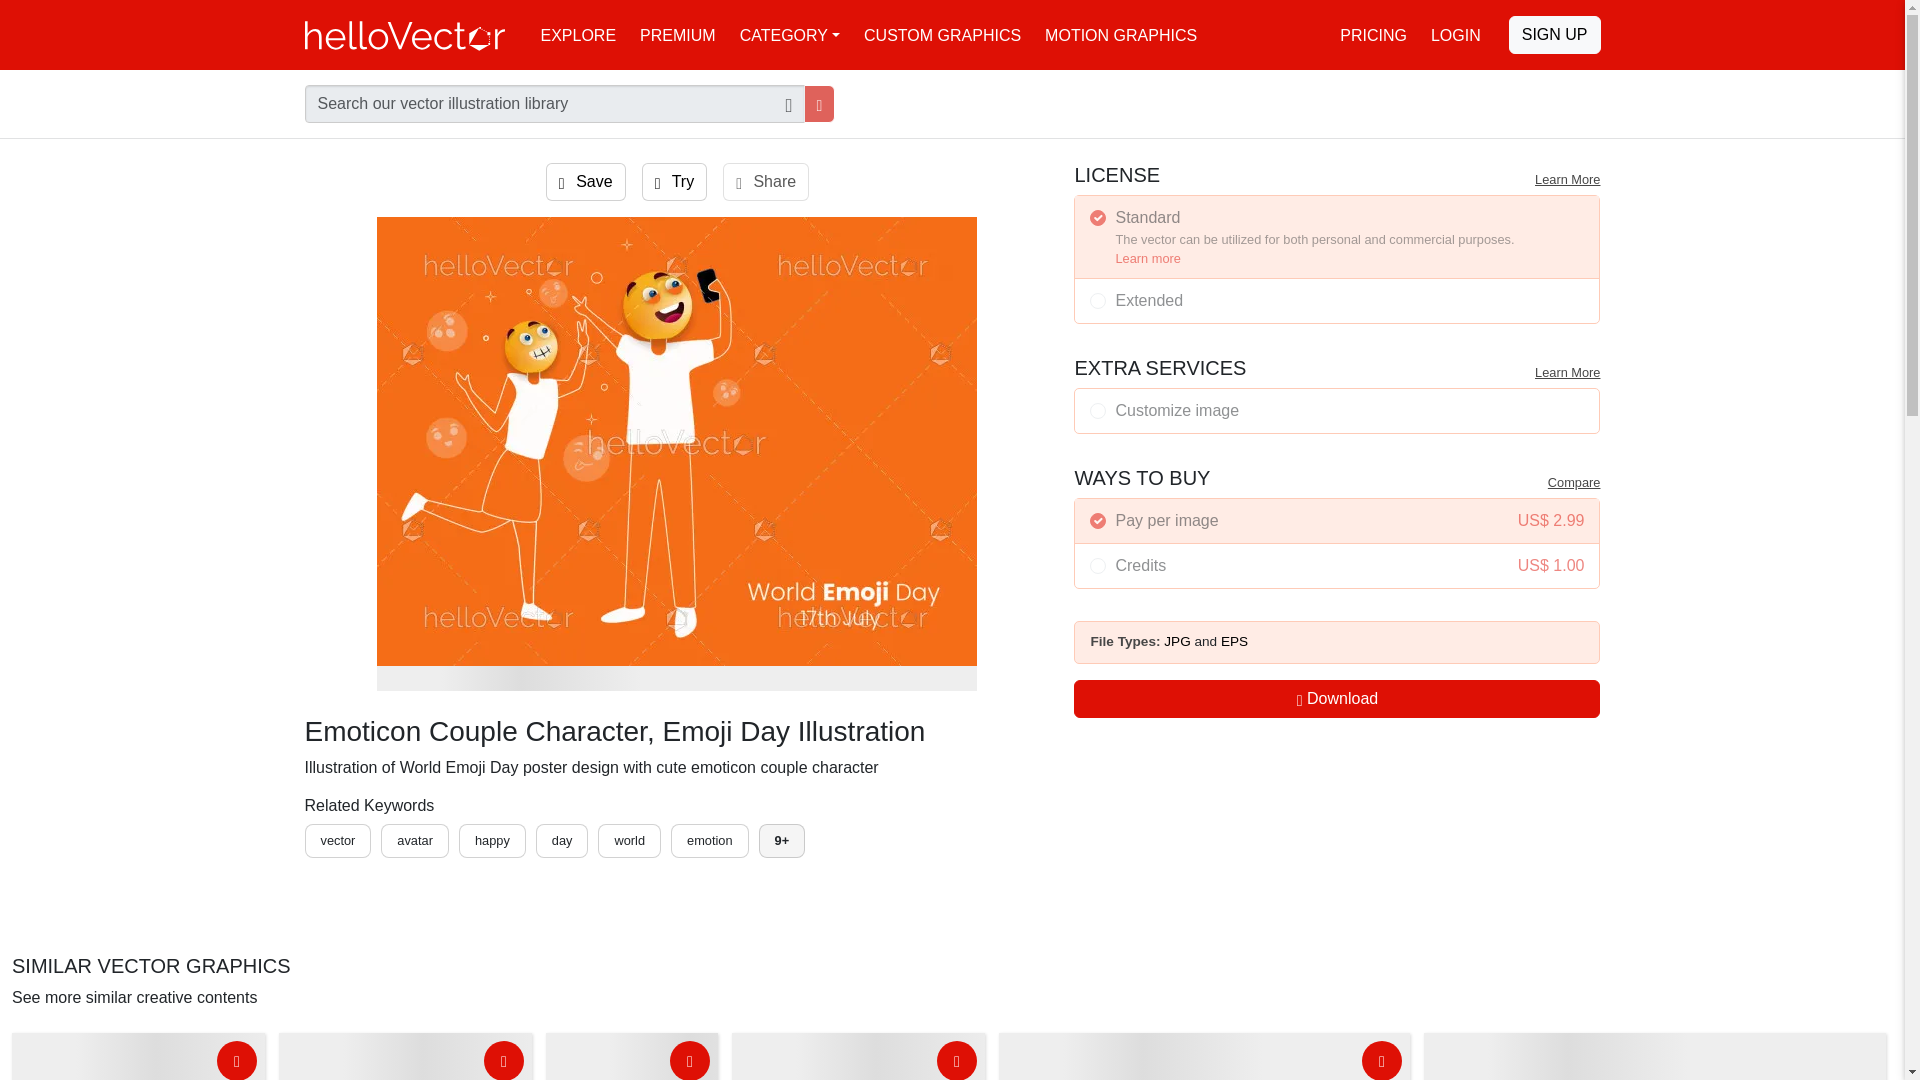  Describe the element at coordinates (674, 182) in the screenshot. I see `Try` at that location.